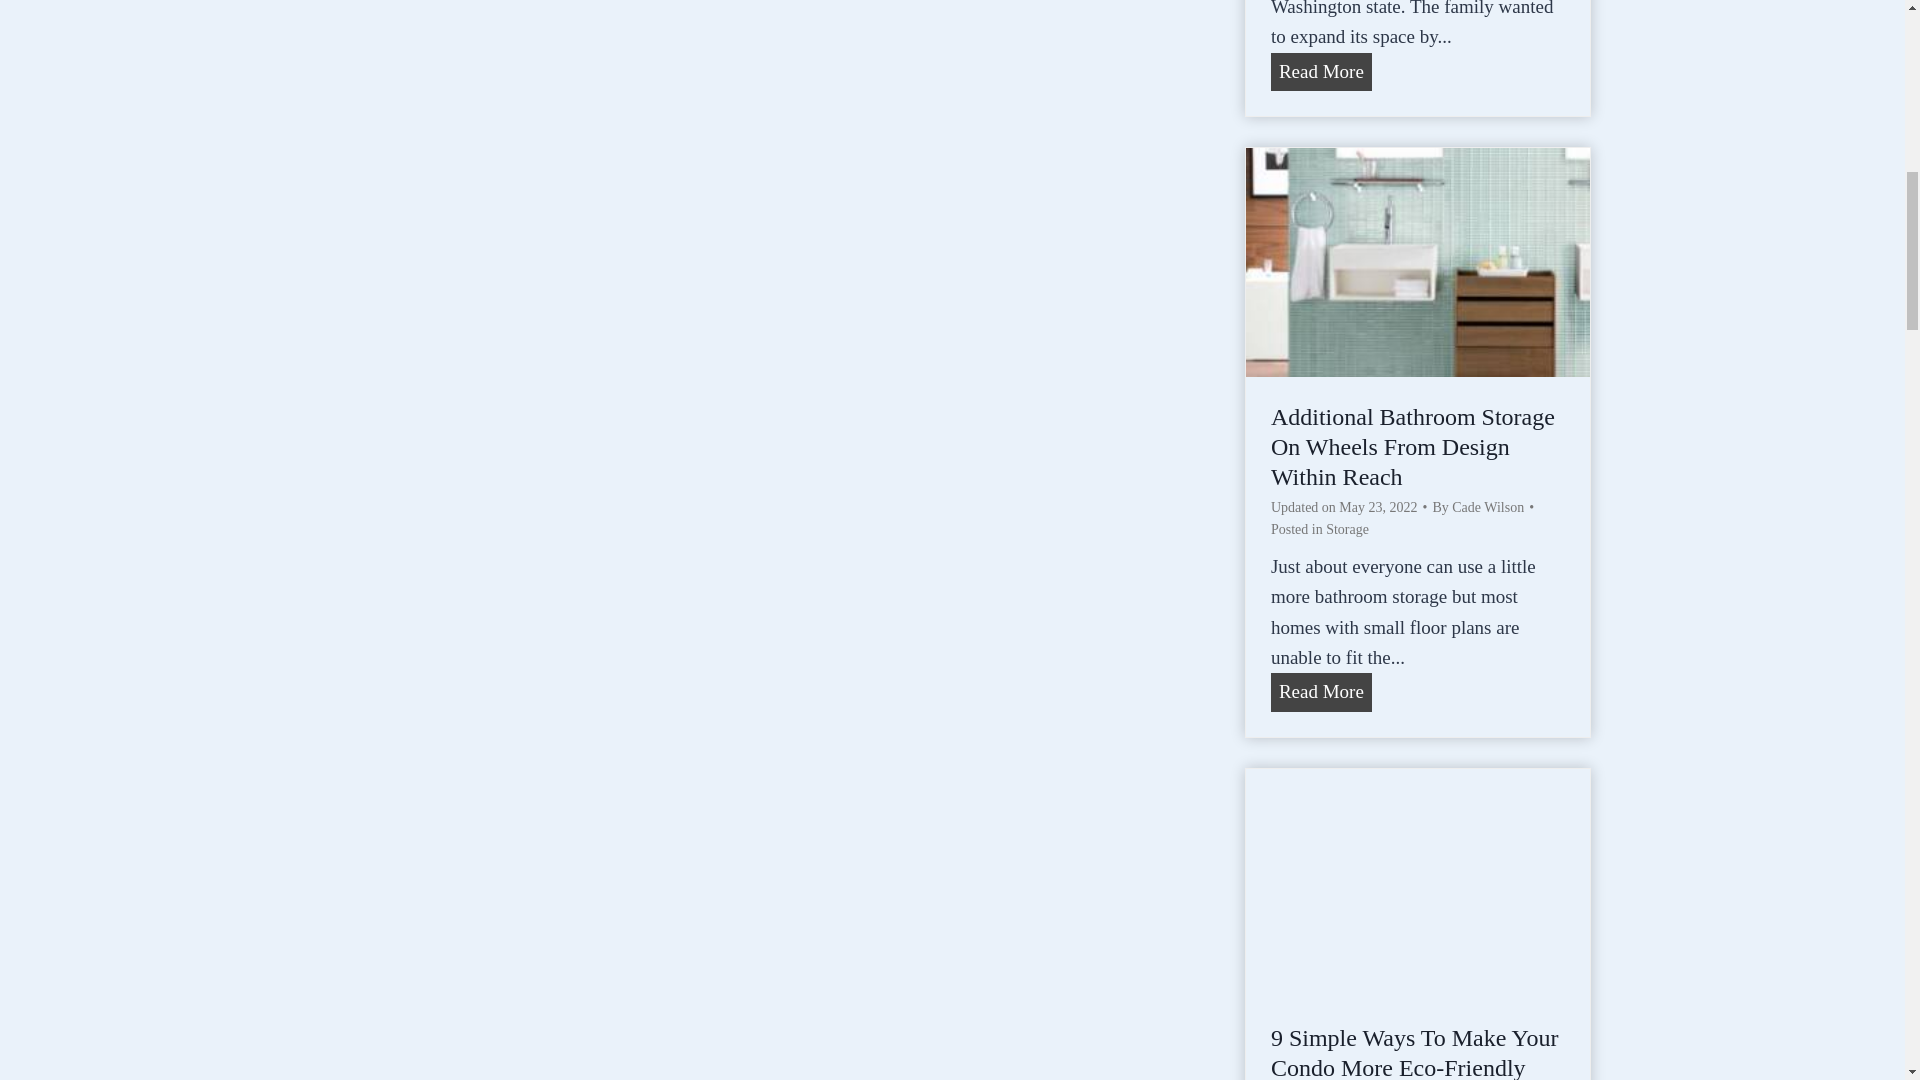 The height and width of the screenshot is (1080, 1920). What do you see at coordinates (1418, 882) in the screenshot?
I see `9 Simple Ways To Make Your Condo More Eco-Friendly` at bounding box center [1418, 882].